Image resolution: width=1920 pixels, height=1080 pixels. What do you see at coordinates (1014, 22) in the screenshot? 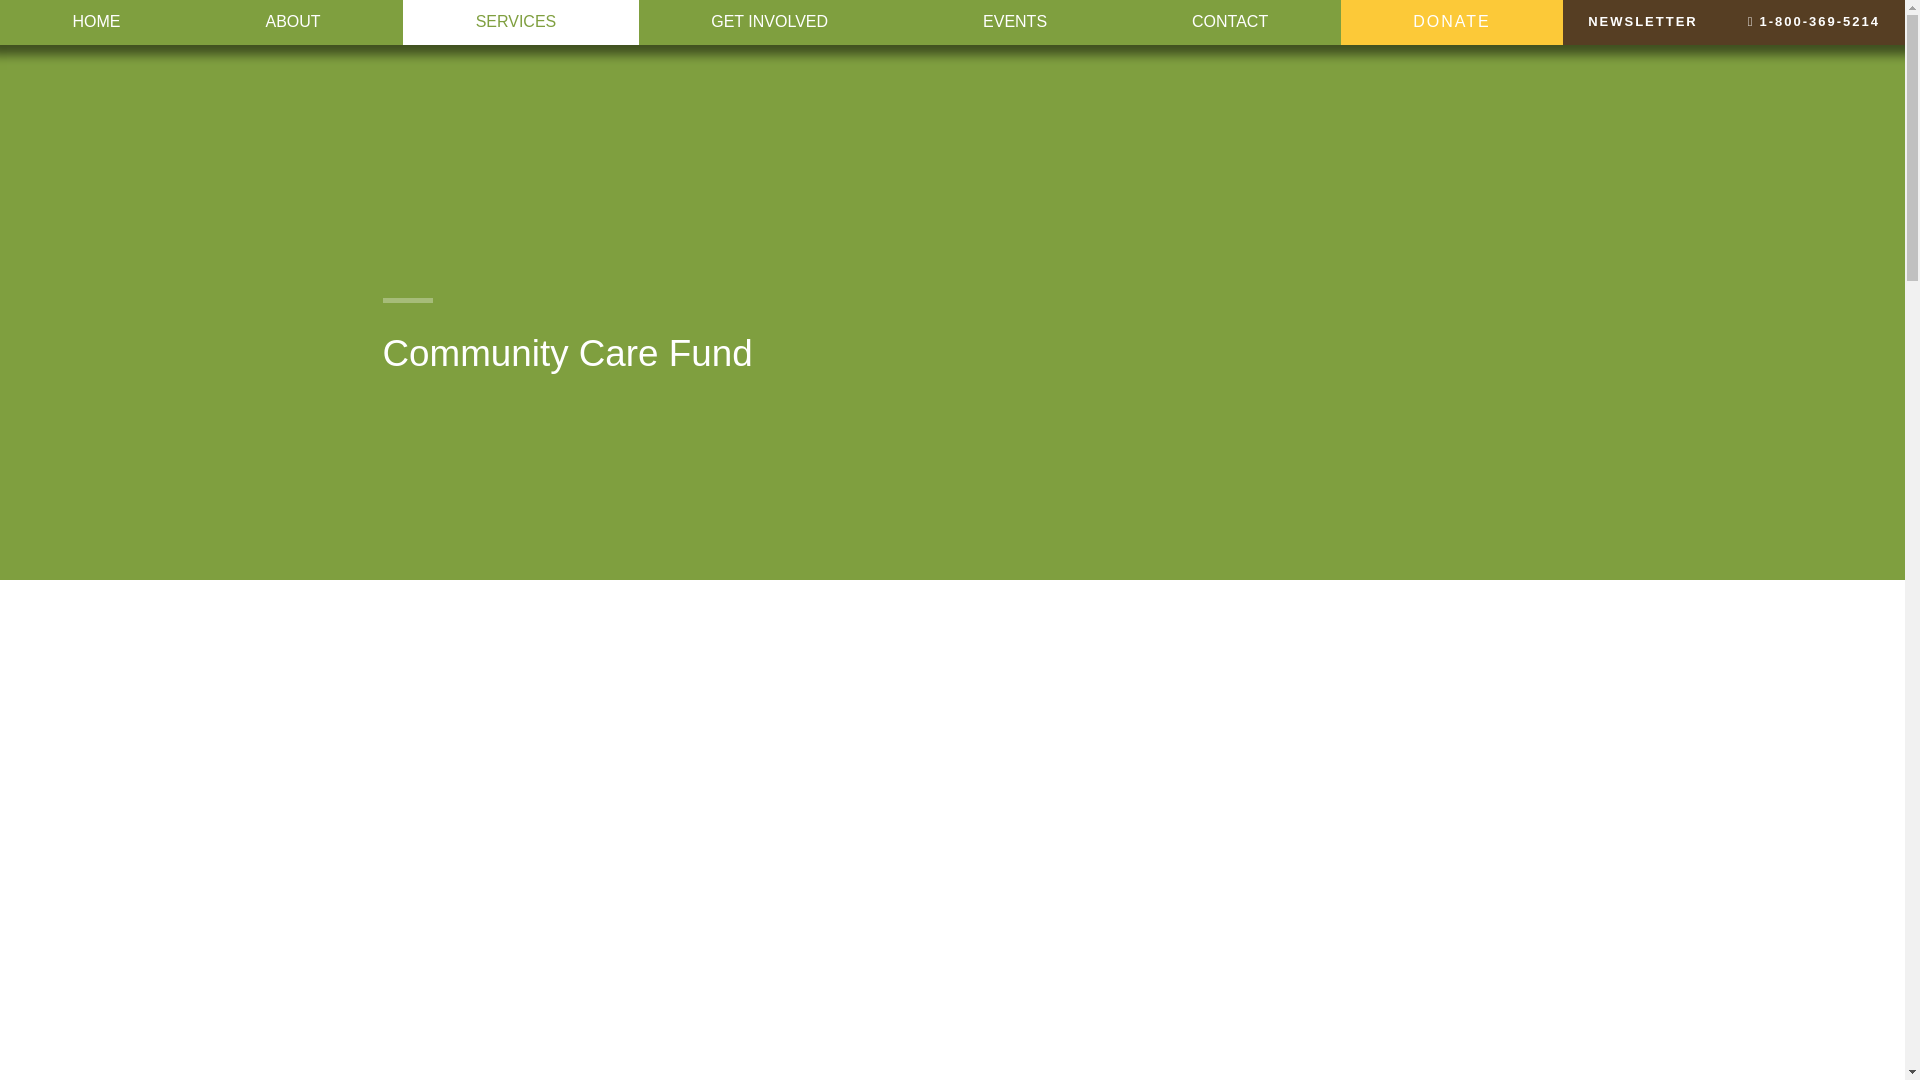
I see `EVENTS` at bounding box center [1014, 22].